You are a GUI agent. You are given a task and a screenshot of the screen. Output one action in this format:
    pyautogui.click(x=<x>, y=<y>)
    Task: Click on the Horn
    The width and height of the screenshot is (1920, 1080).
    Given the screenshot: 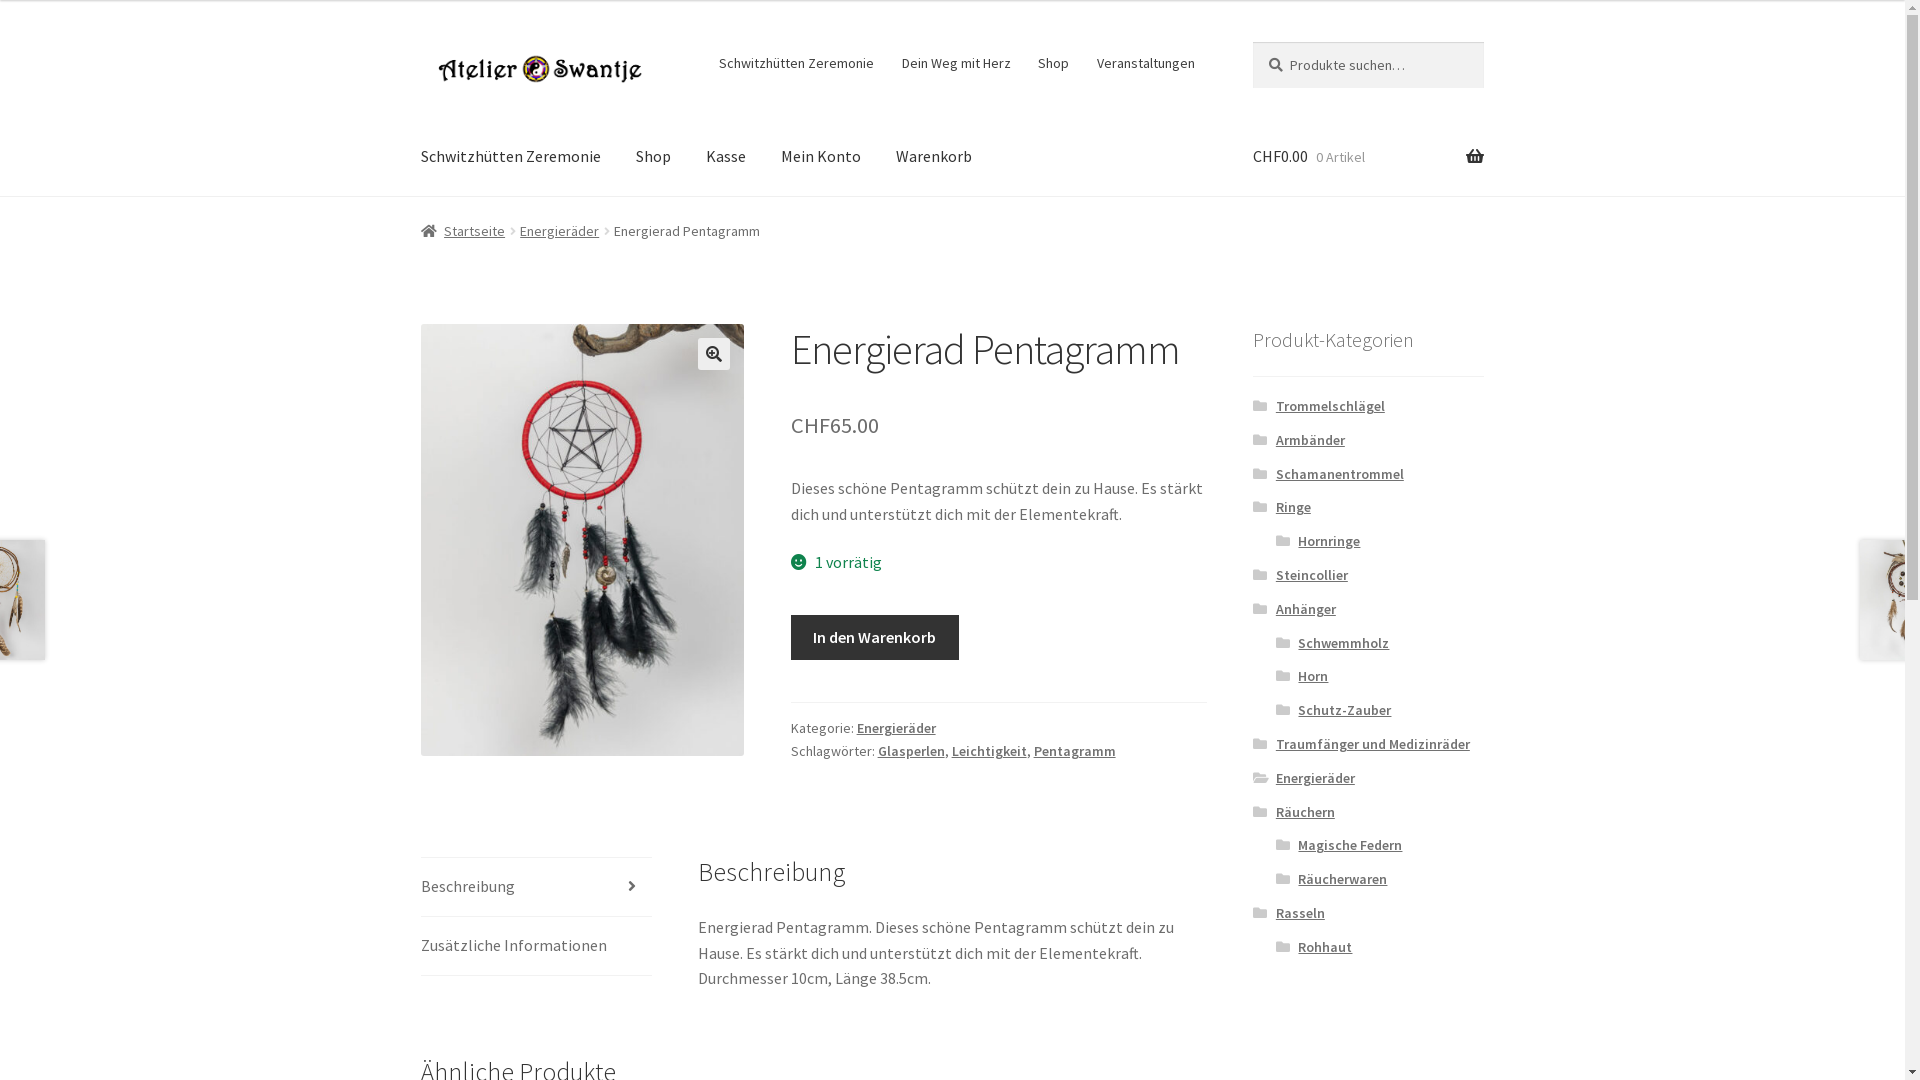 What is the action you would take?
    pyautogui.click(x=1313, y=676)
    